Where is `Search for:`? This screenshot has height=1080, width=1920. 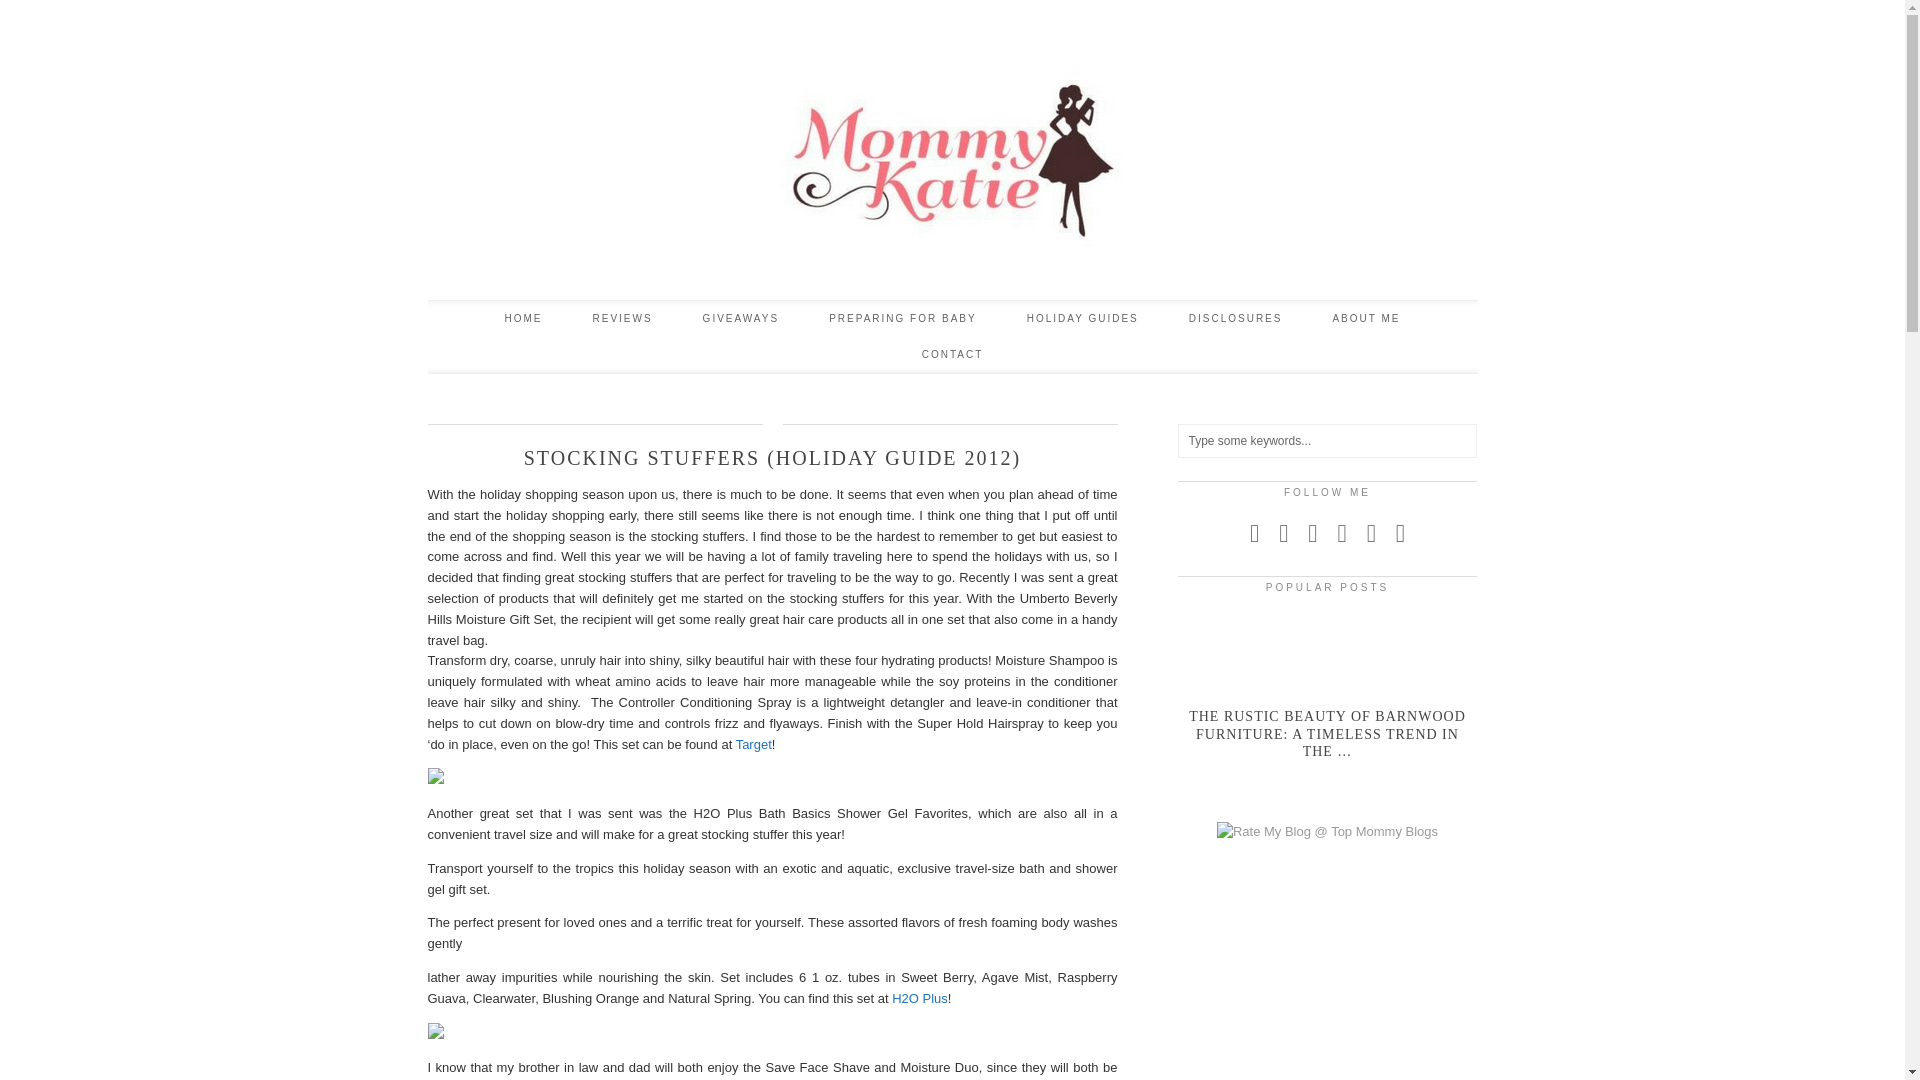
Search for: is located at coordinates (1328, 440).